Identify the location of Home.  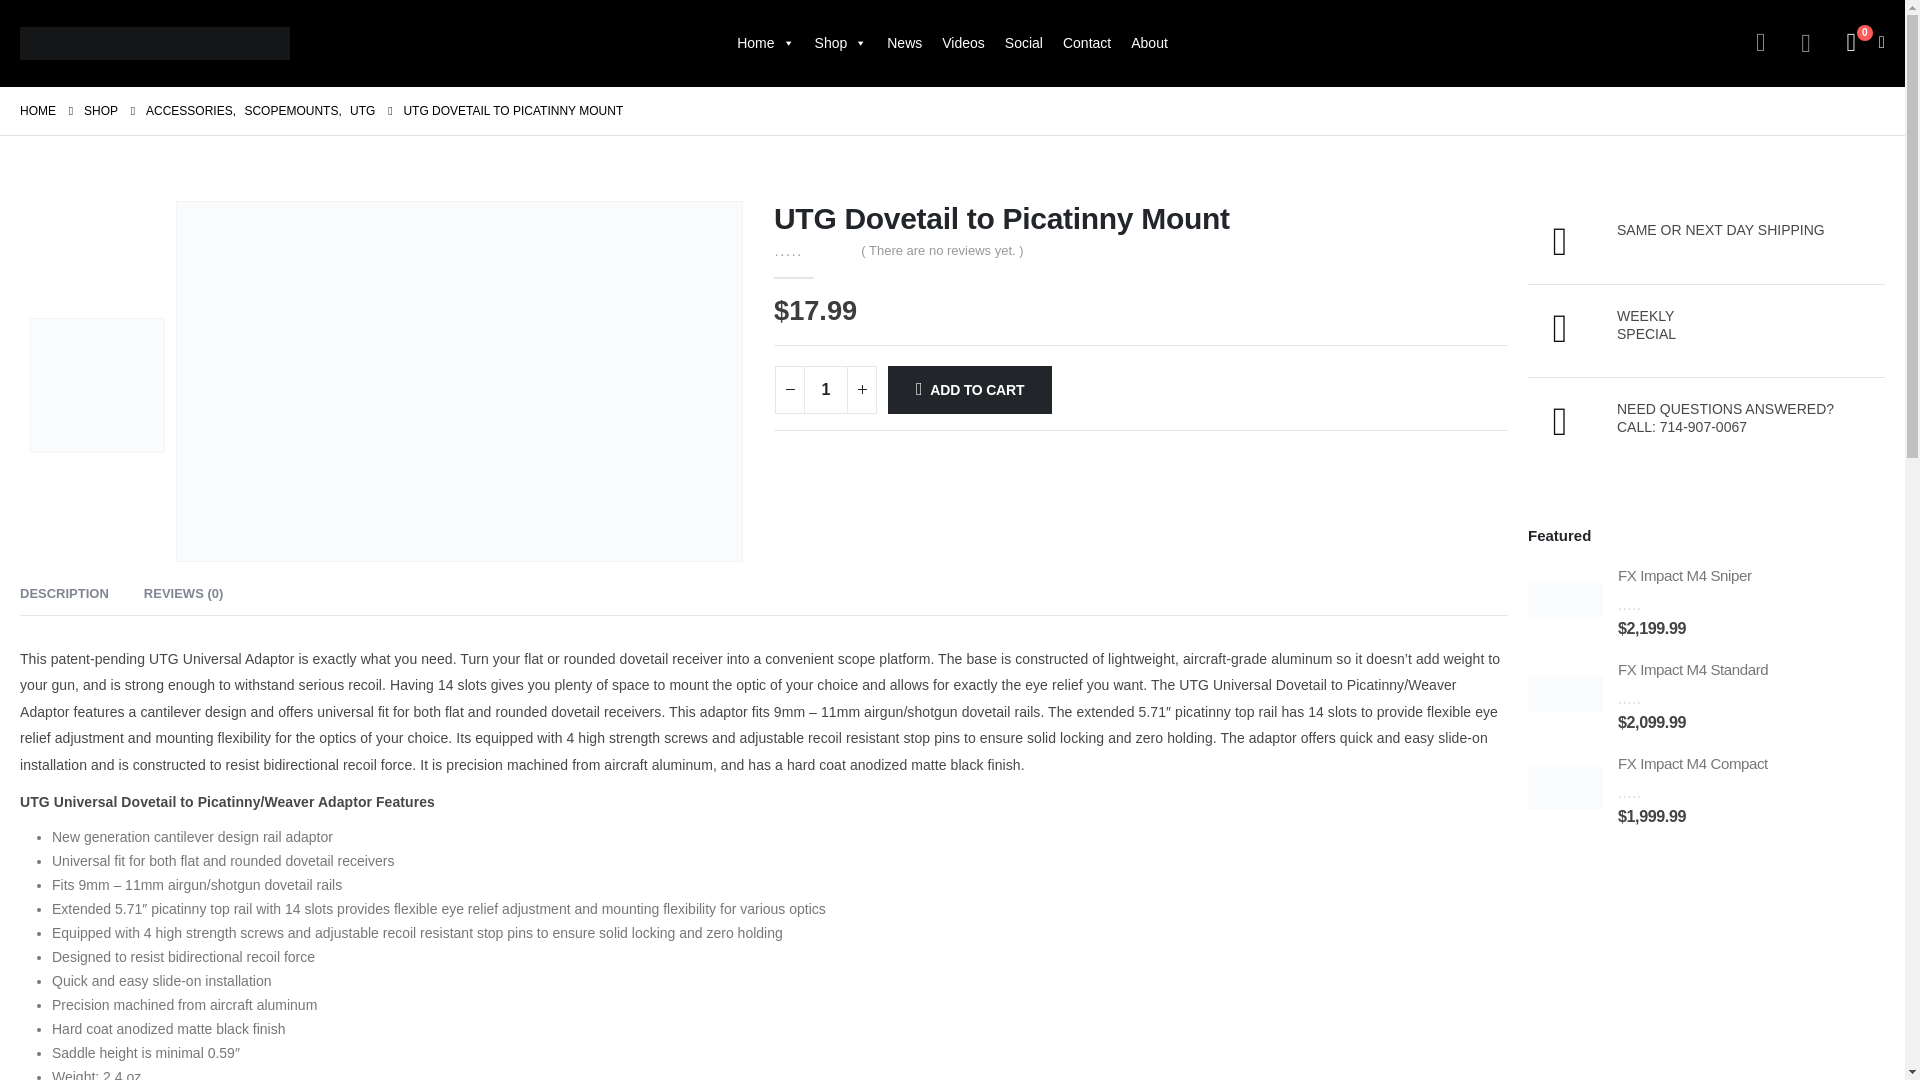
(766, 42).